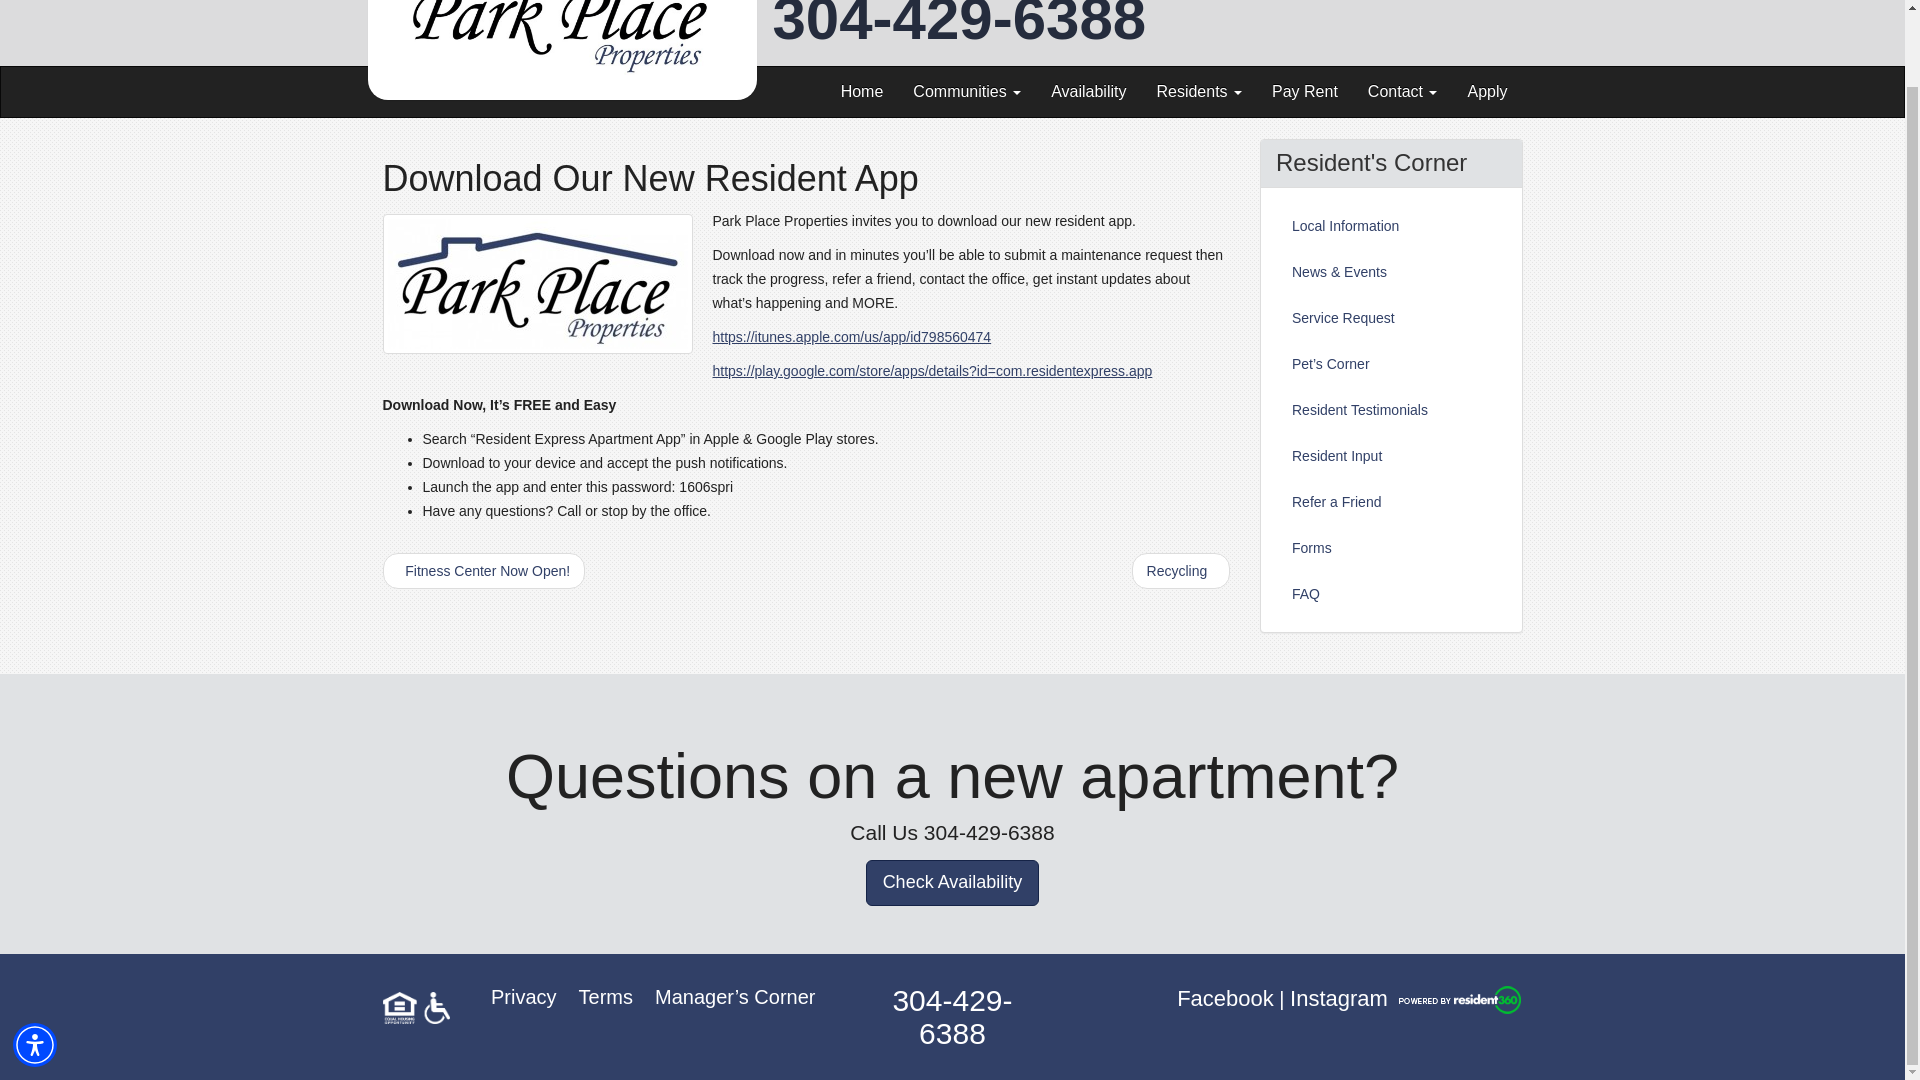 The image size is (1920, 1080). What do you see at coordinates (1088, 91) in the screenshot?
I see `Availability` at bounding box center [1088, 91].